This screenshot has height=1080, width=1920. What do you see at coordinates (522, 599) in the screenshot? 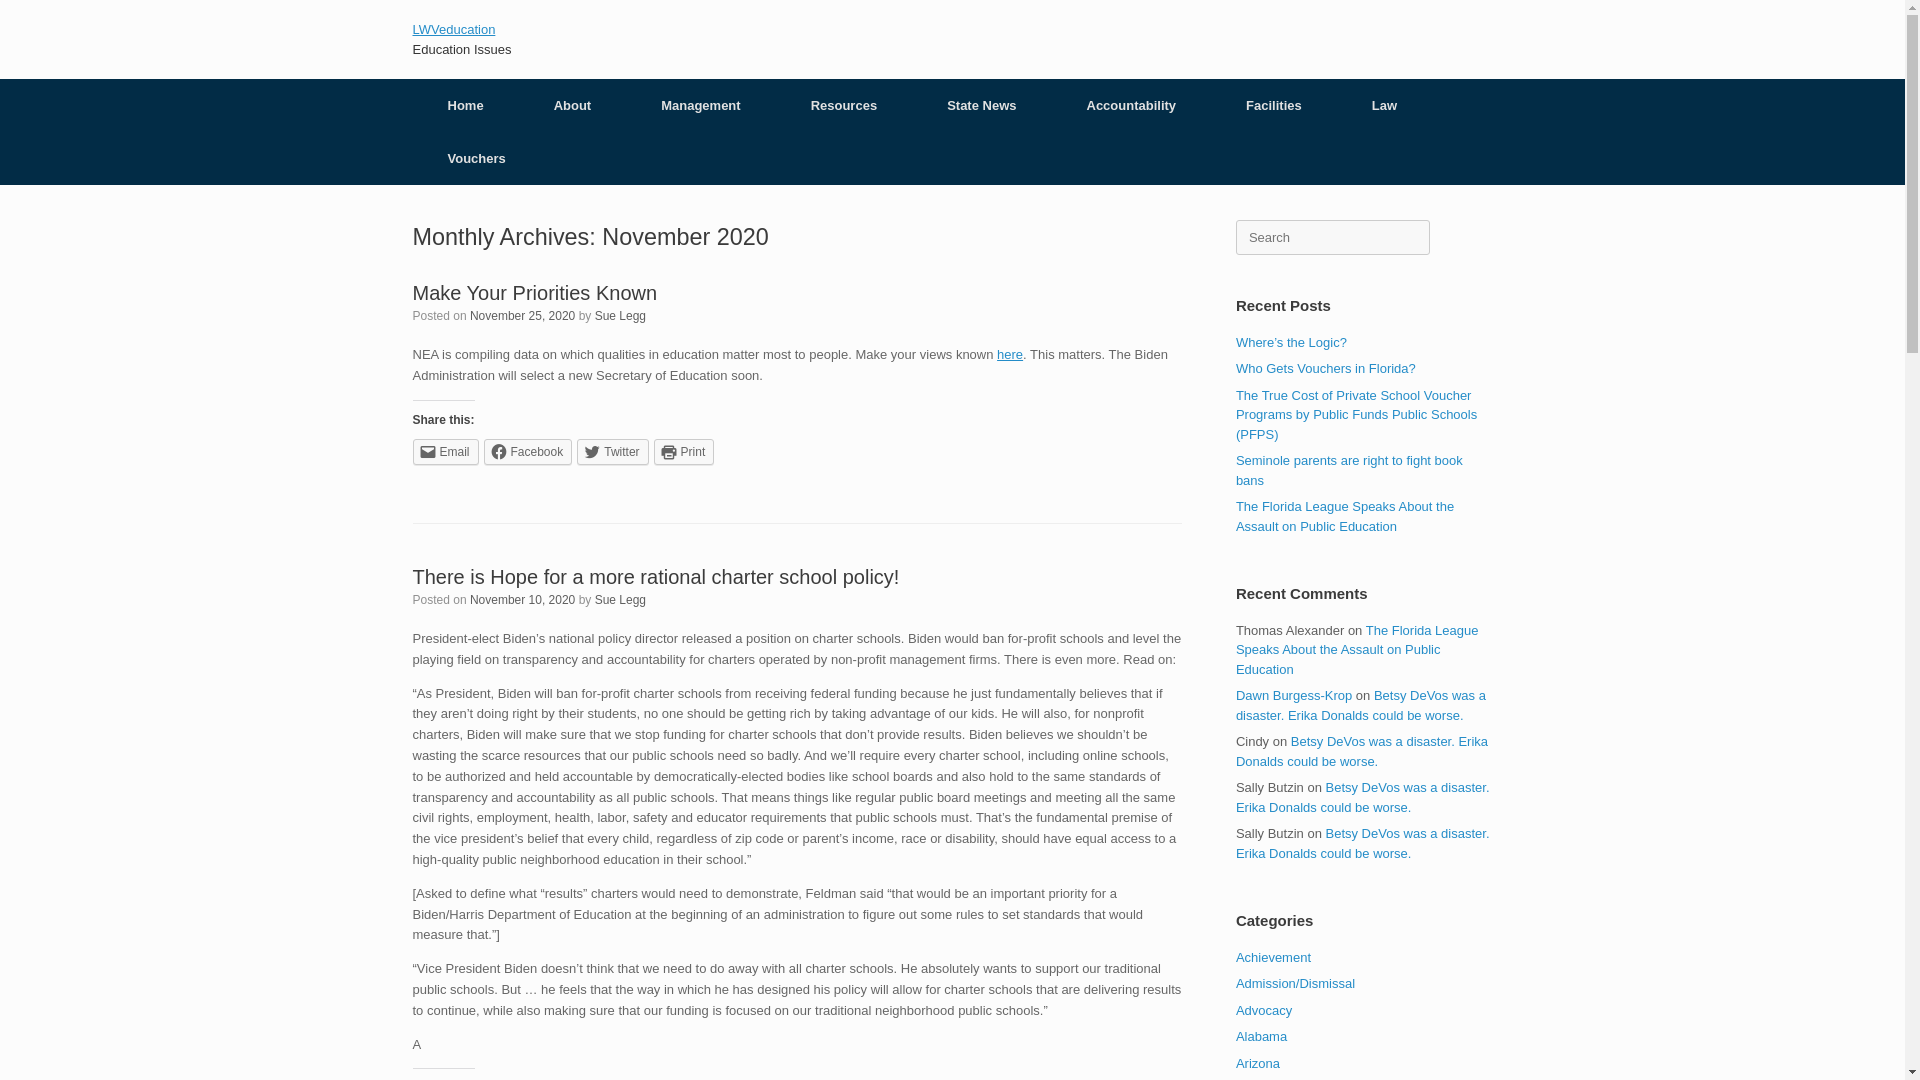
I see `6:52 pm` at bounding box center [522, 599].